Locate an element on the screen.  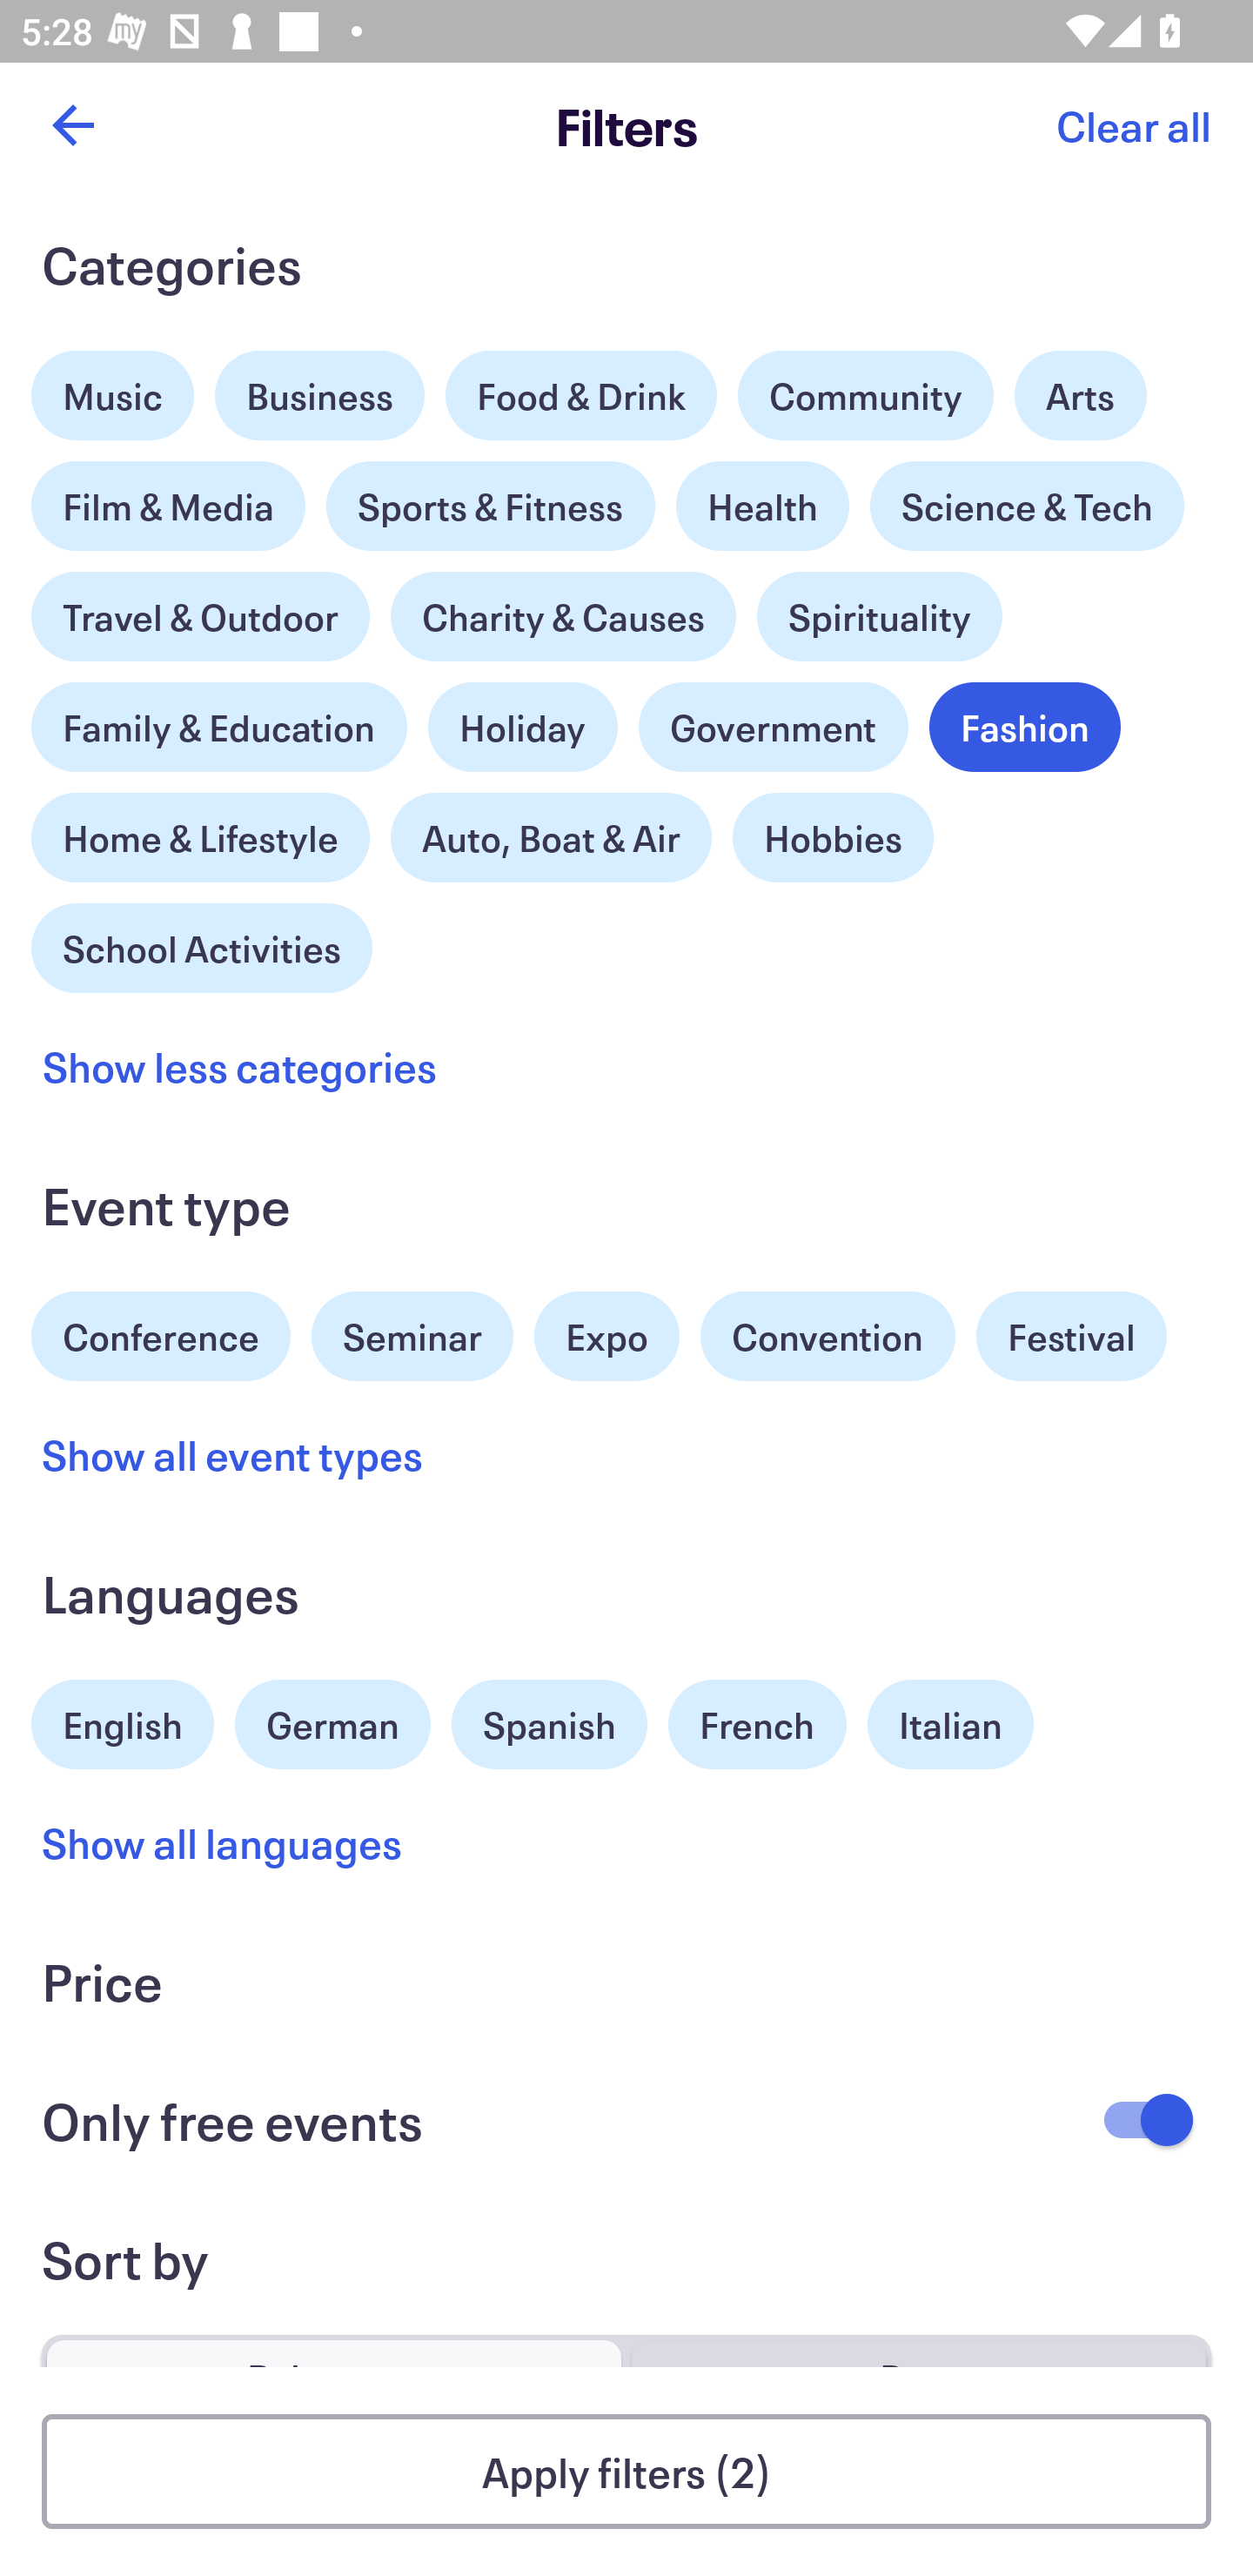
Fashion is located at coordinates (1025, 728).